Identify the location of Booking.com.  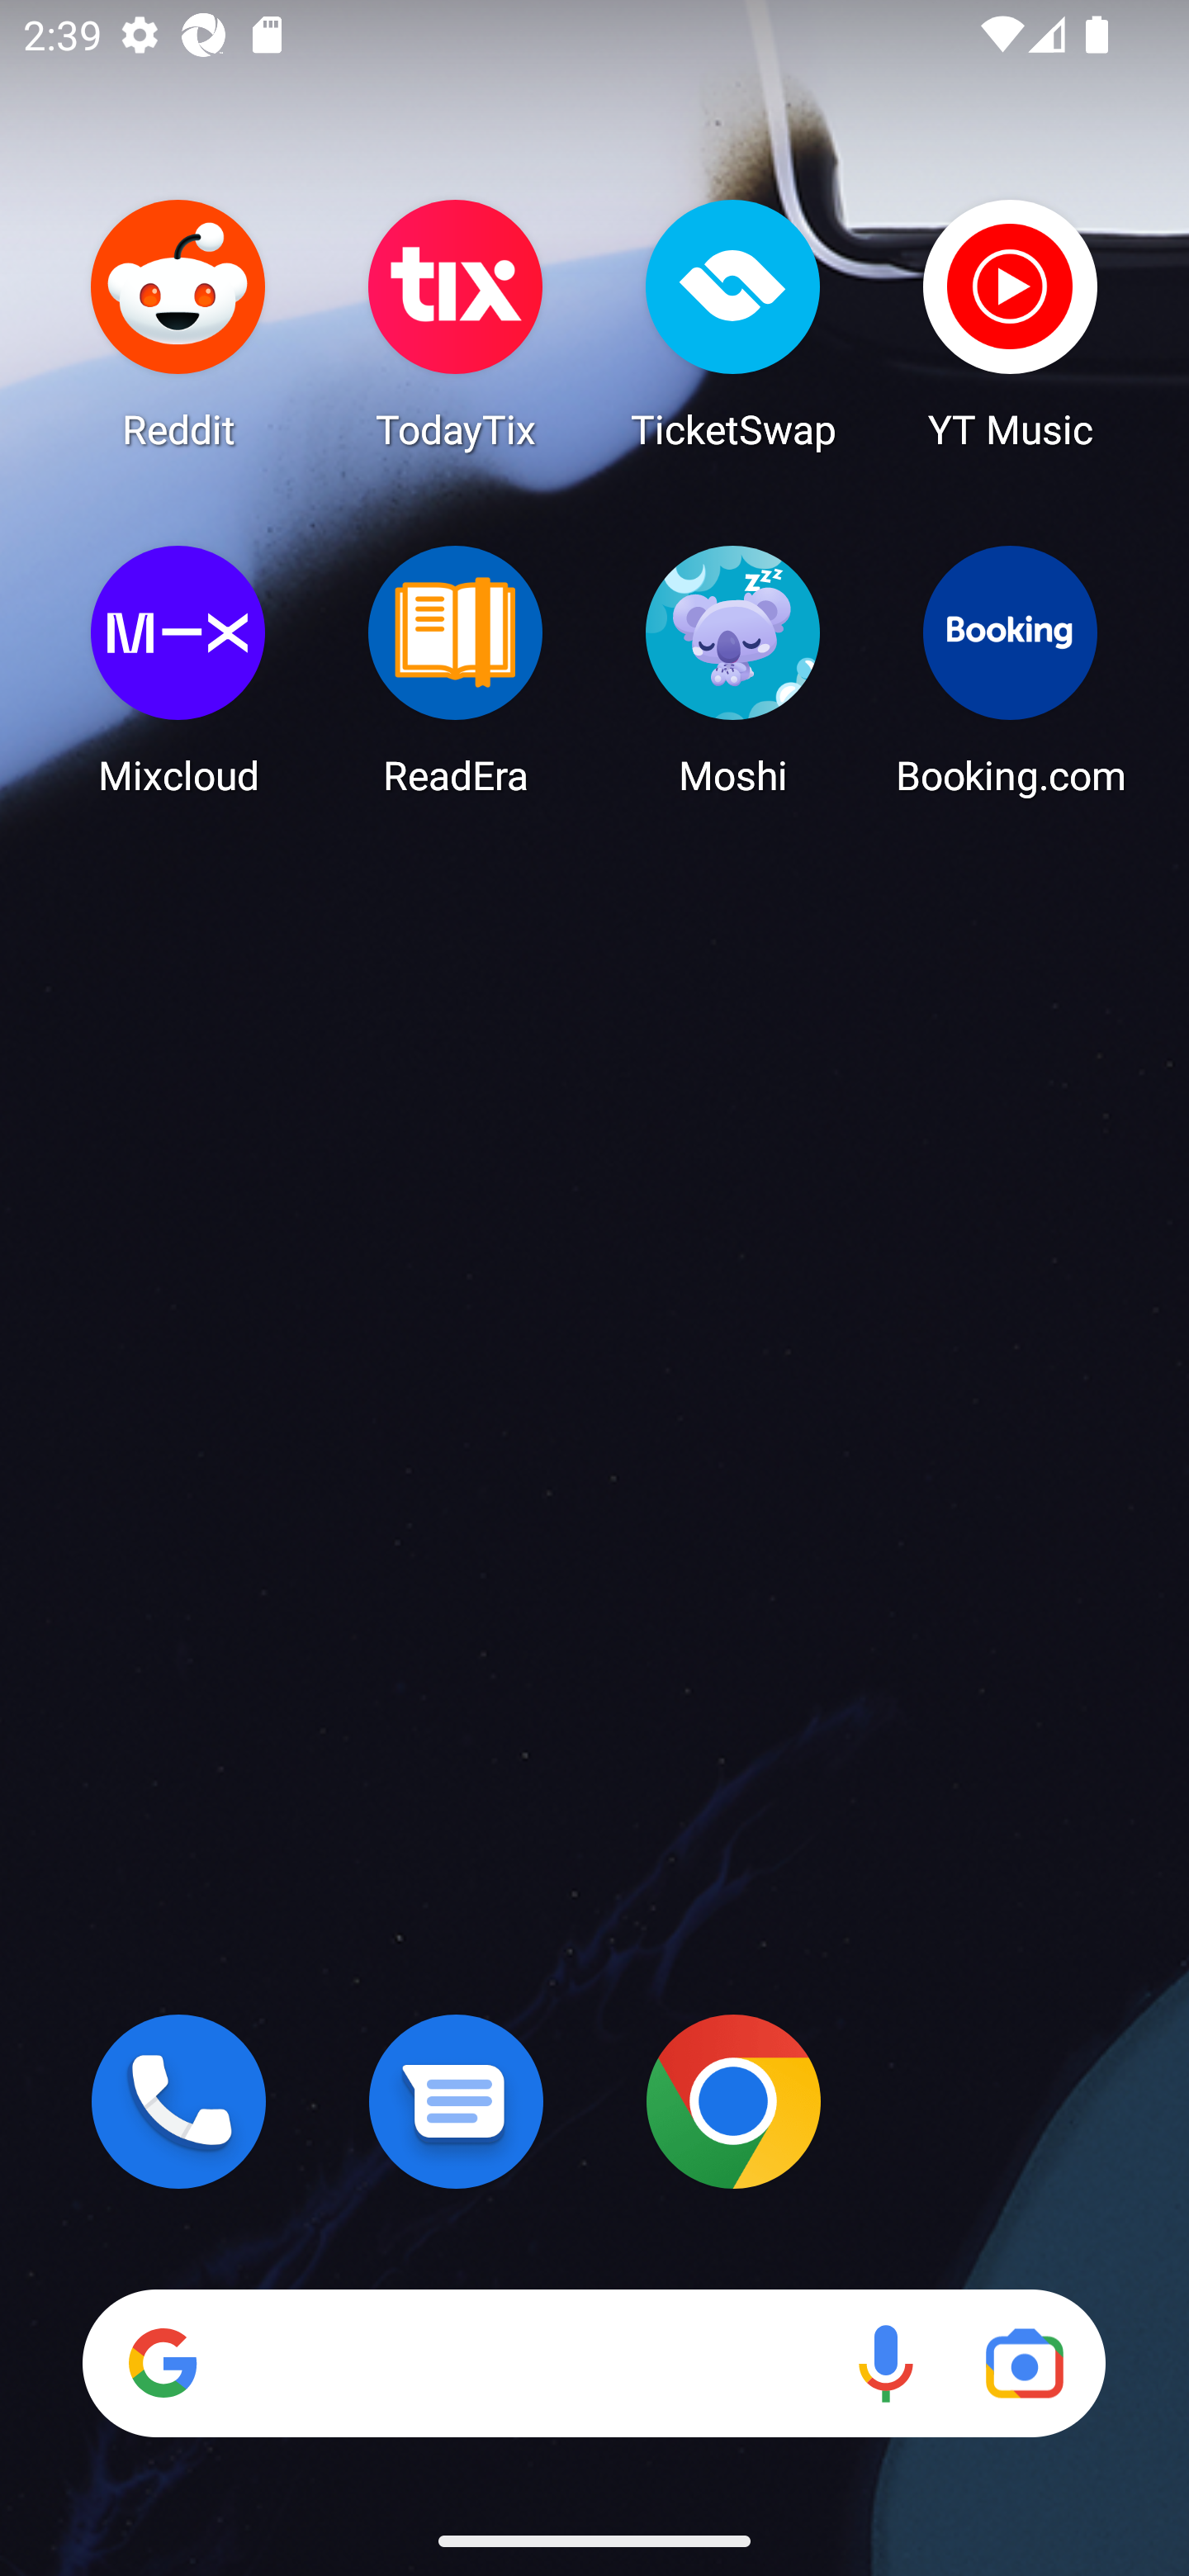
(1011, 670).